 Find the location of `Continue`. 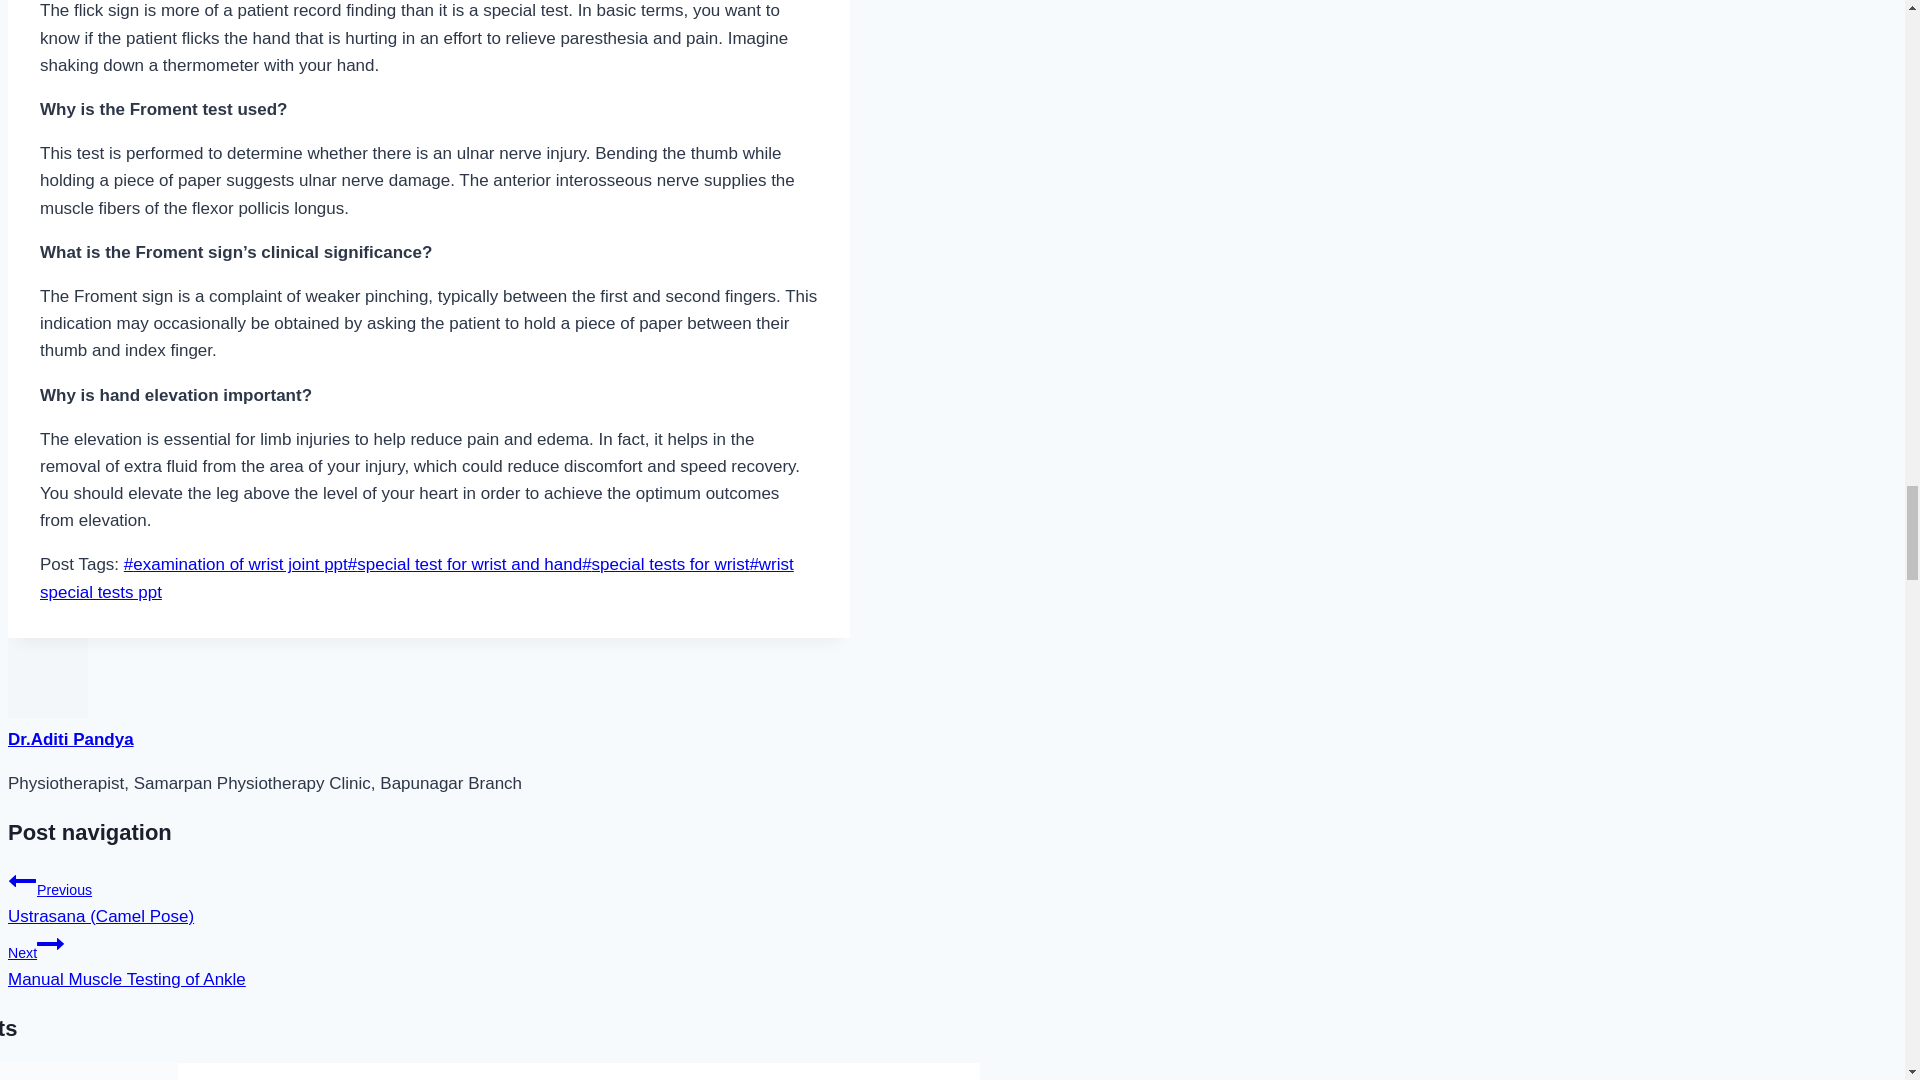

Continue is located at coordinates (50, 943).